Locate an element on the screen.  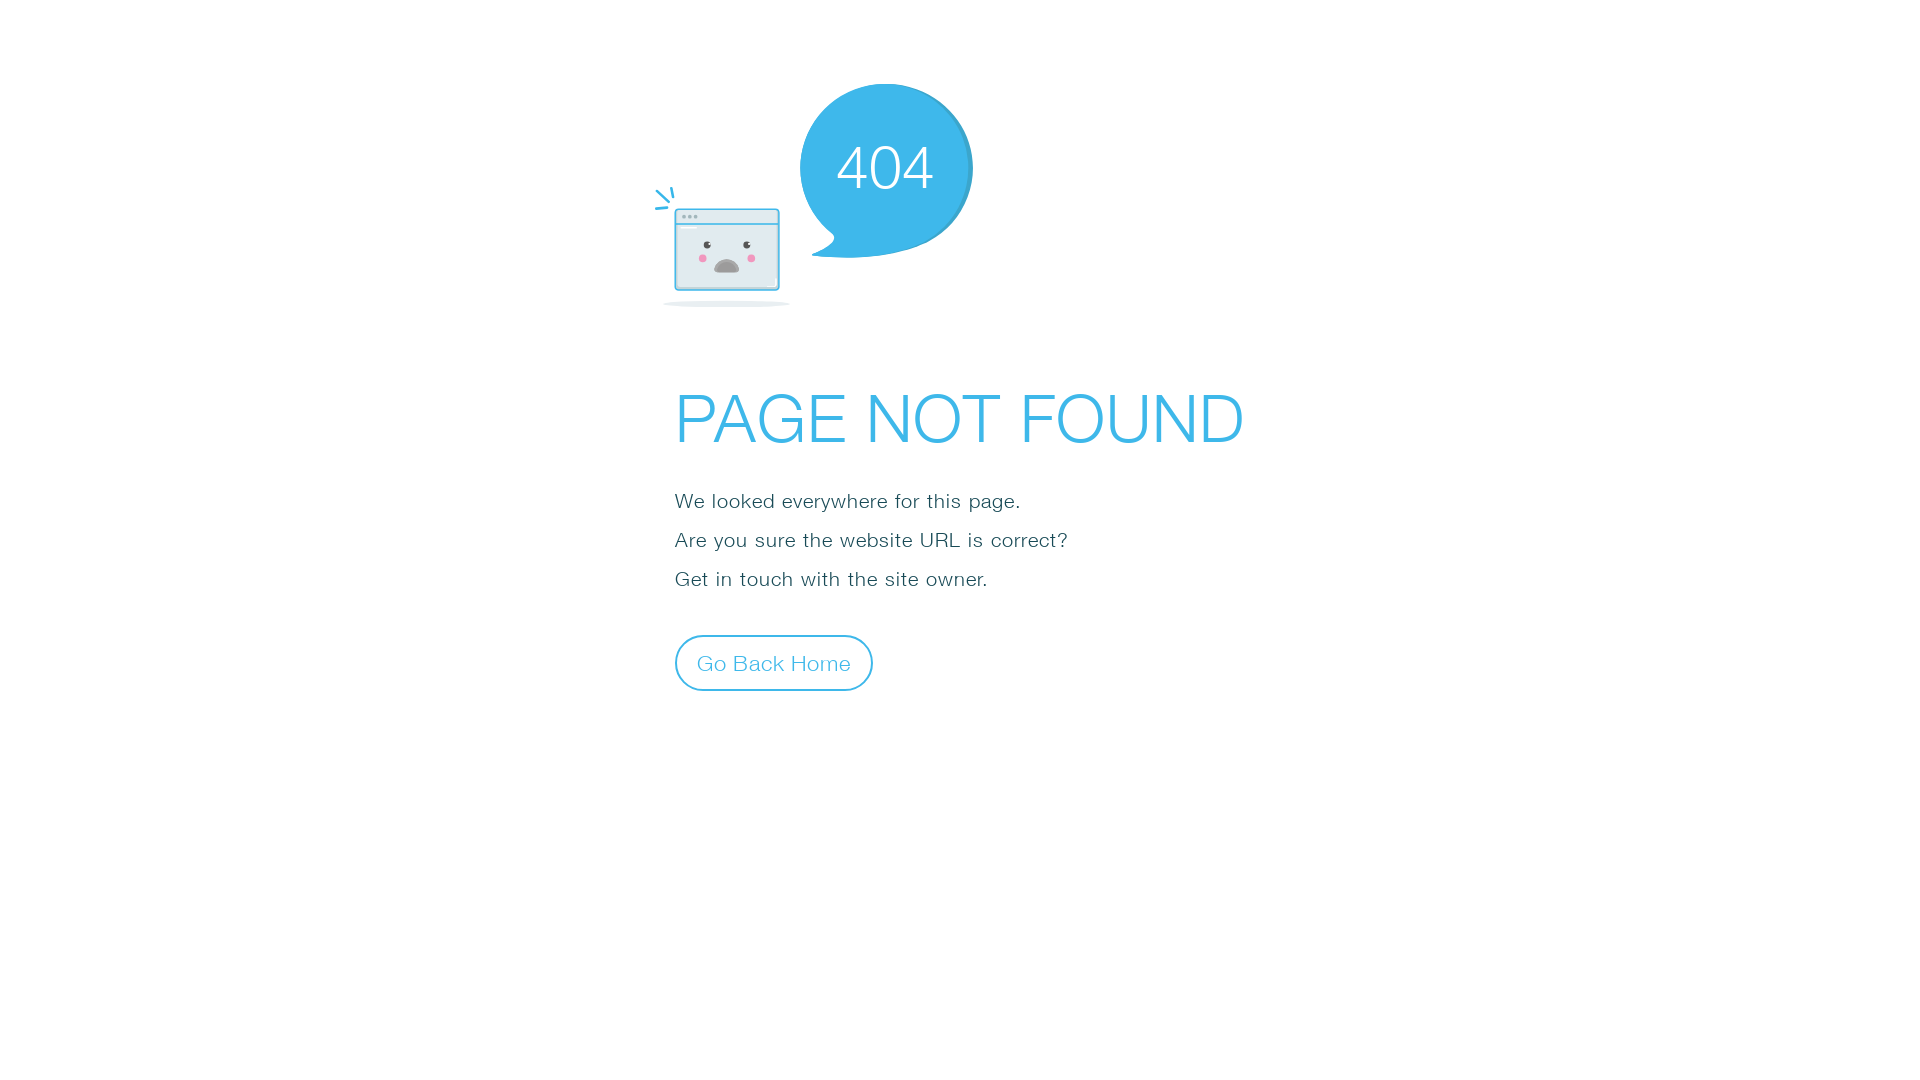
Go Back Home is located at coordinates (774, 662).